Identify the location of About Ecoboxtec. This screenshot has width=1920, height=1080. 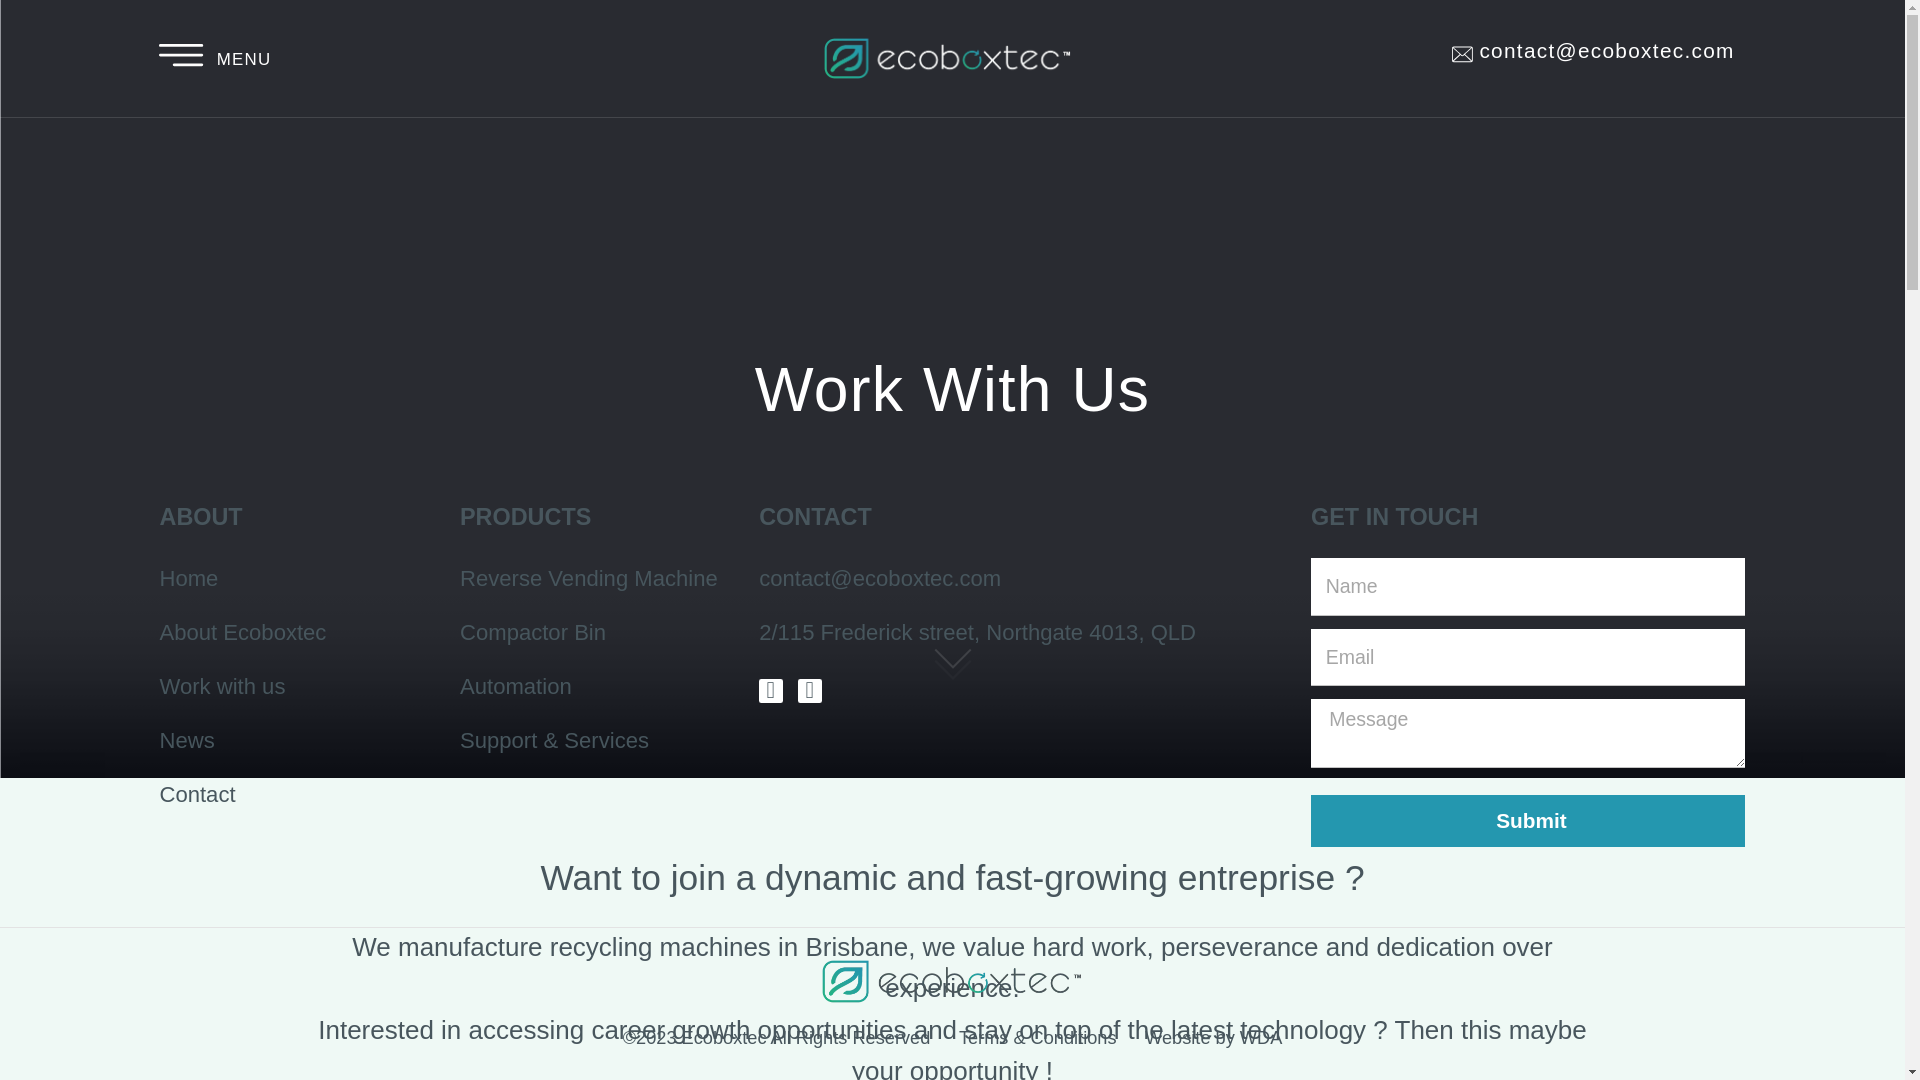
(228, 486).